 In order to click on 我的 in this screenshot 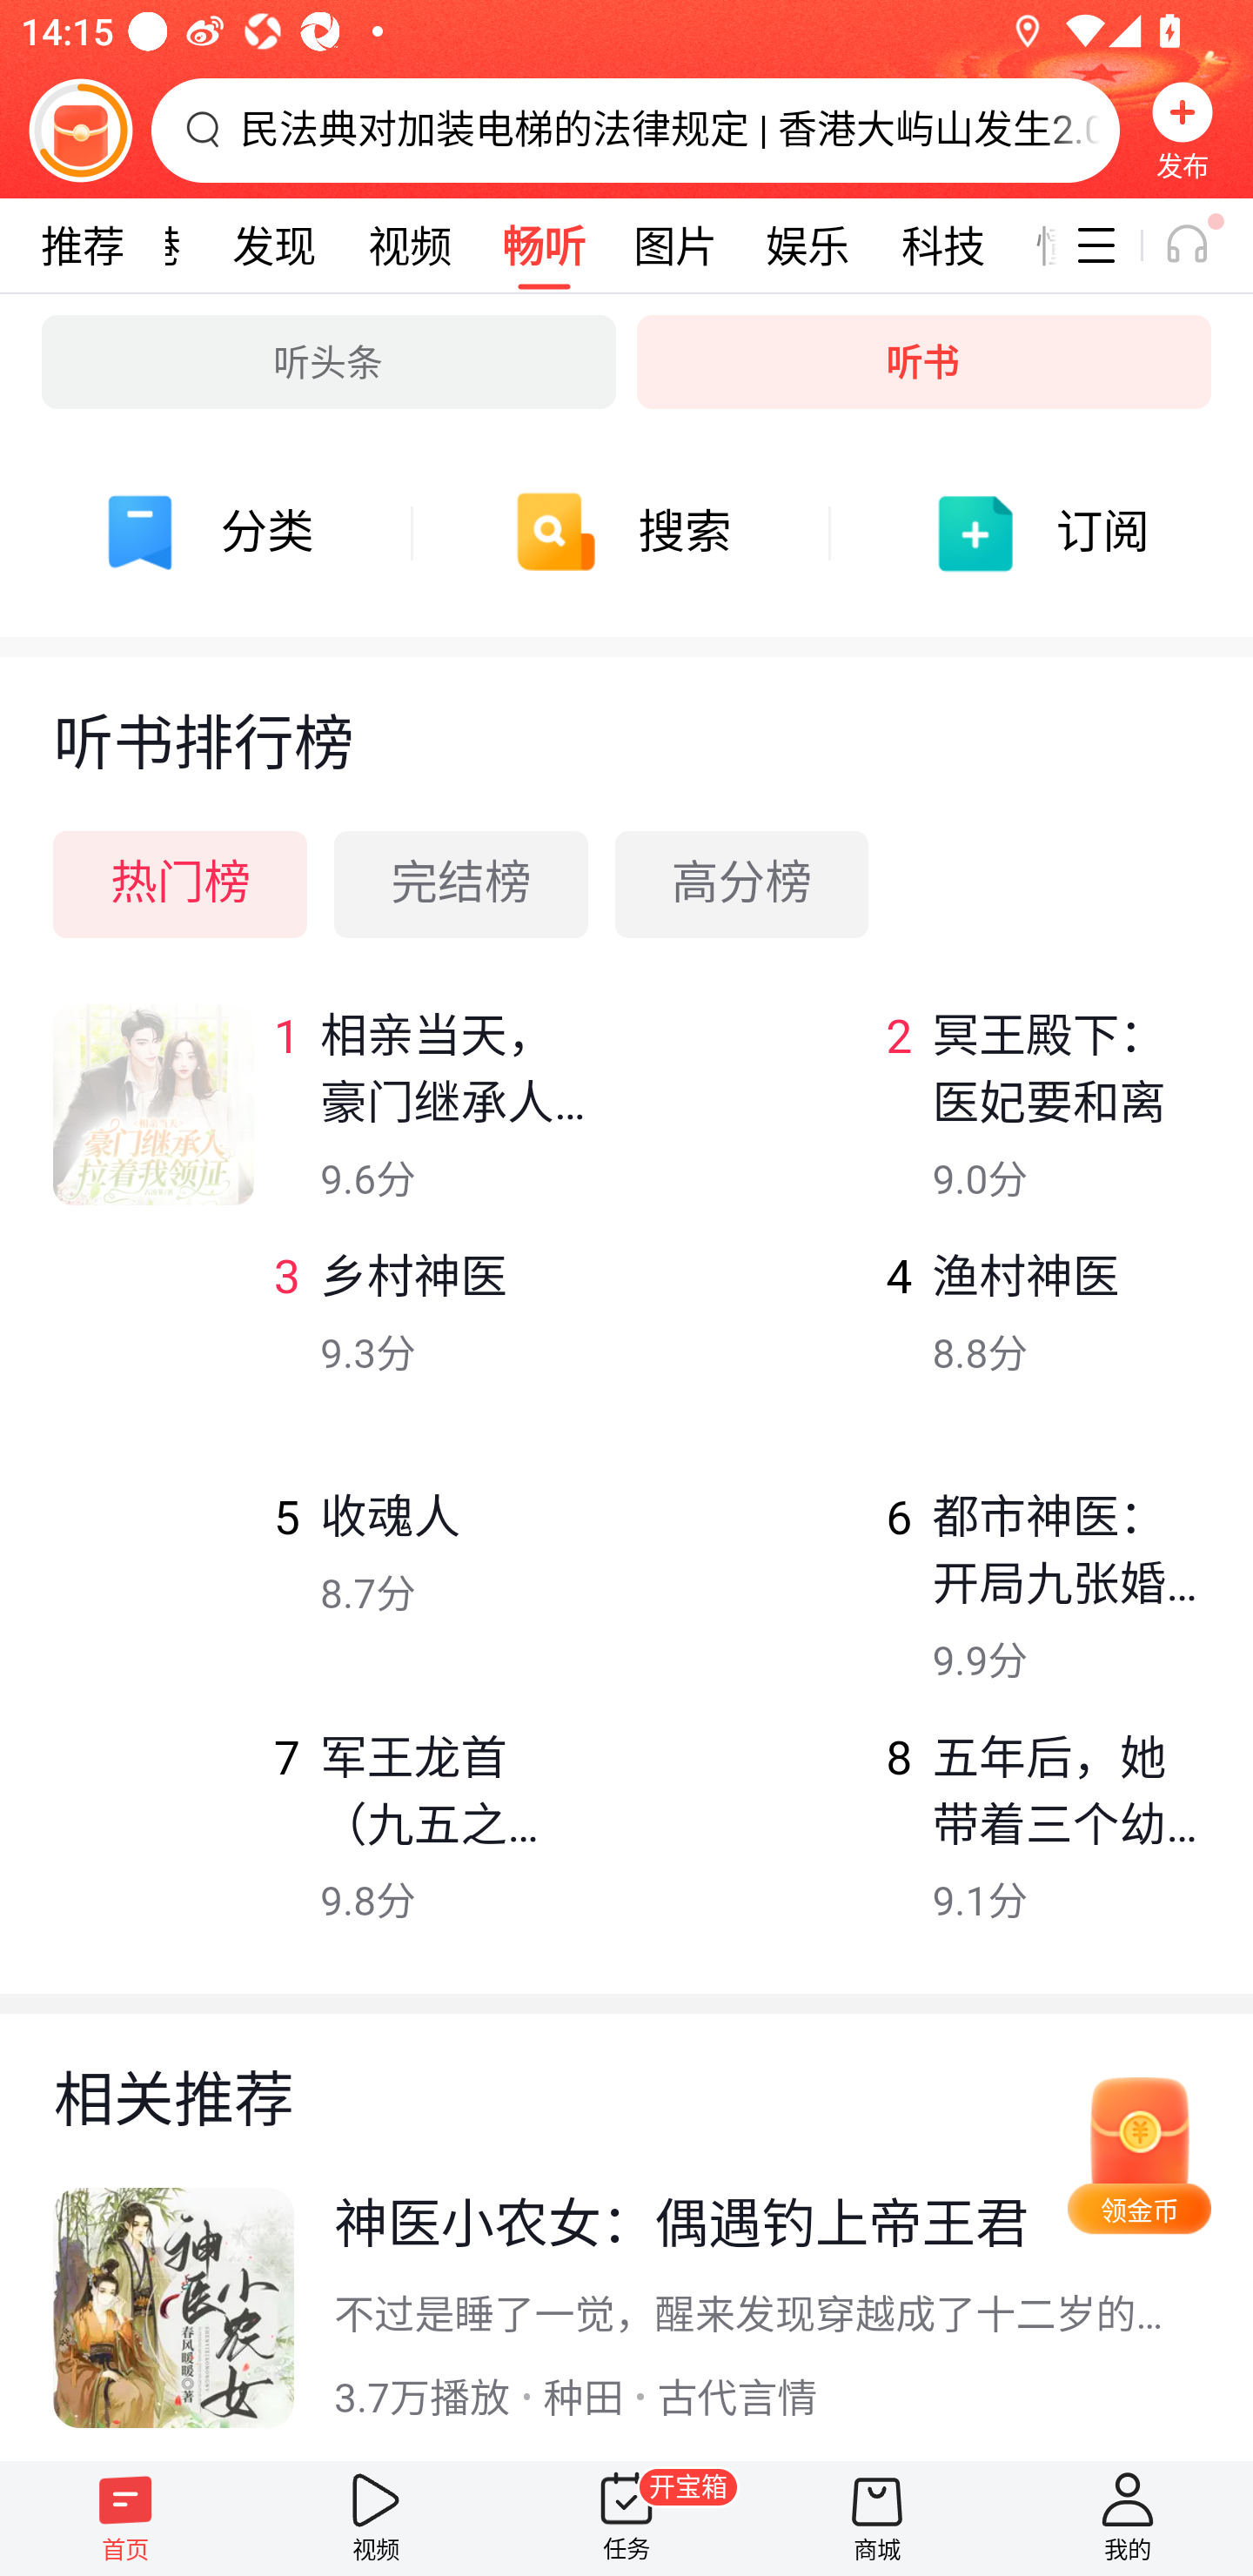, I will do `click(1128, 2518)`.